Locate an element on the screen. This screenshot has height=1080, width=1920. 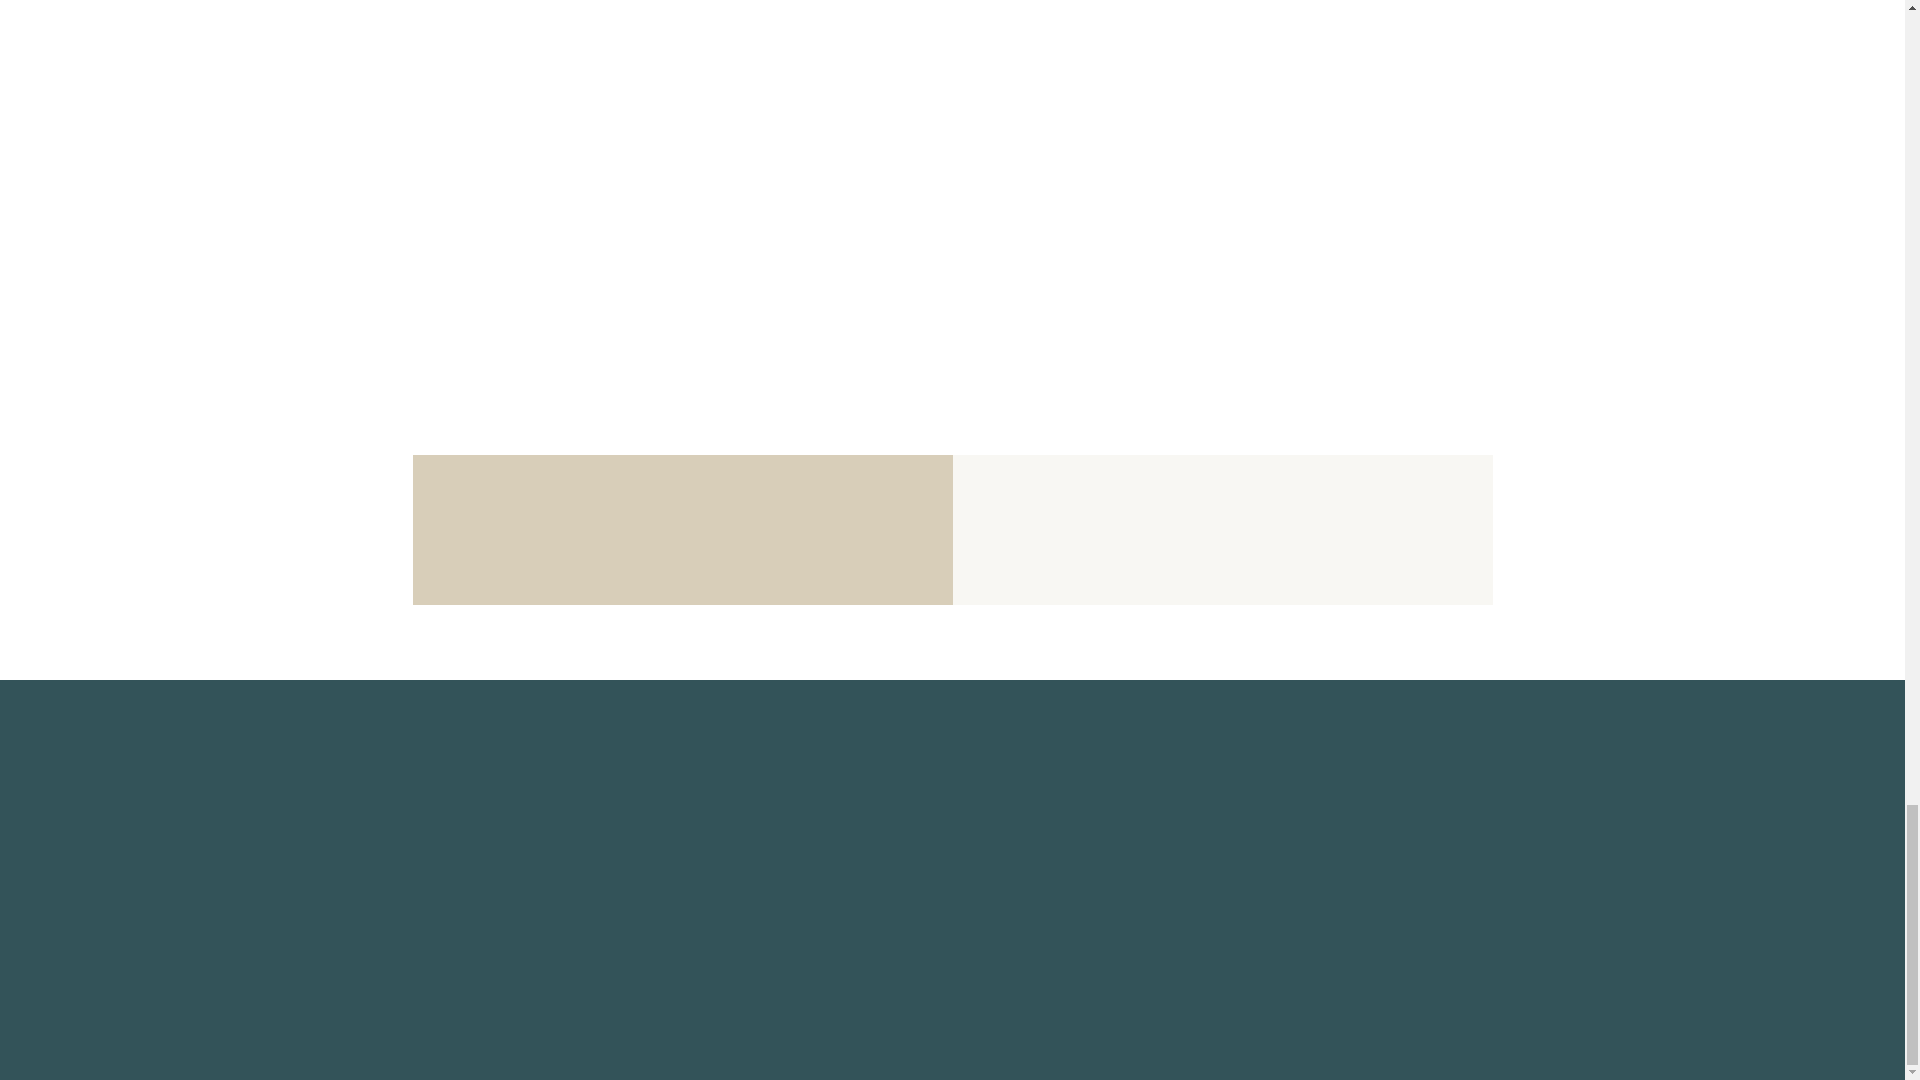
WE SUPPORT LOCALS is located at coordinates (515, 888).